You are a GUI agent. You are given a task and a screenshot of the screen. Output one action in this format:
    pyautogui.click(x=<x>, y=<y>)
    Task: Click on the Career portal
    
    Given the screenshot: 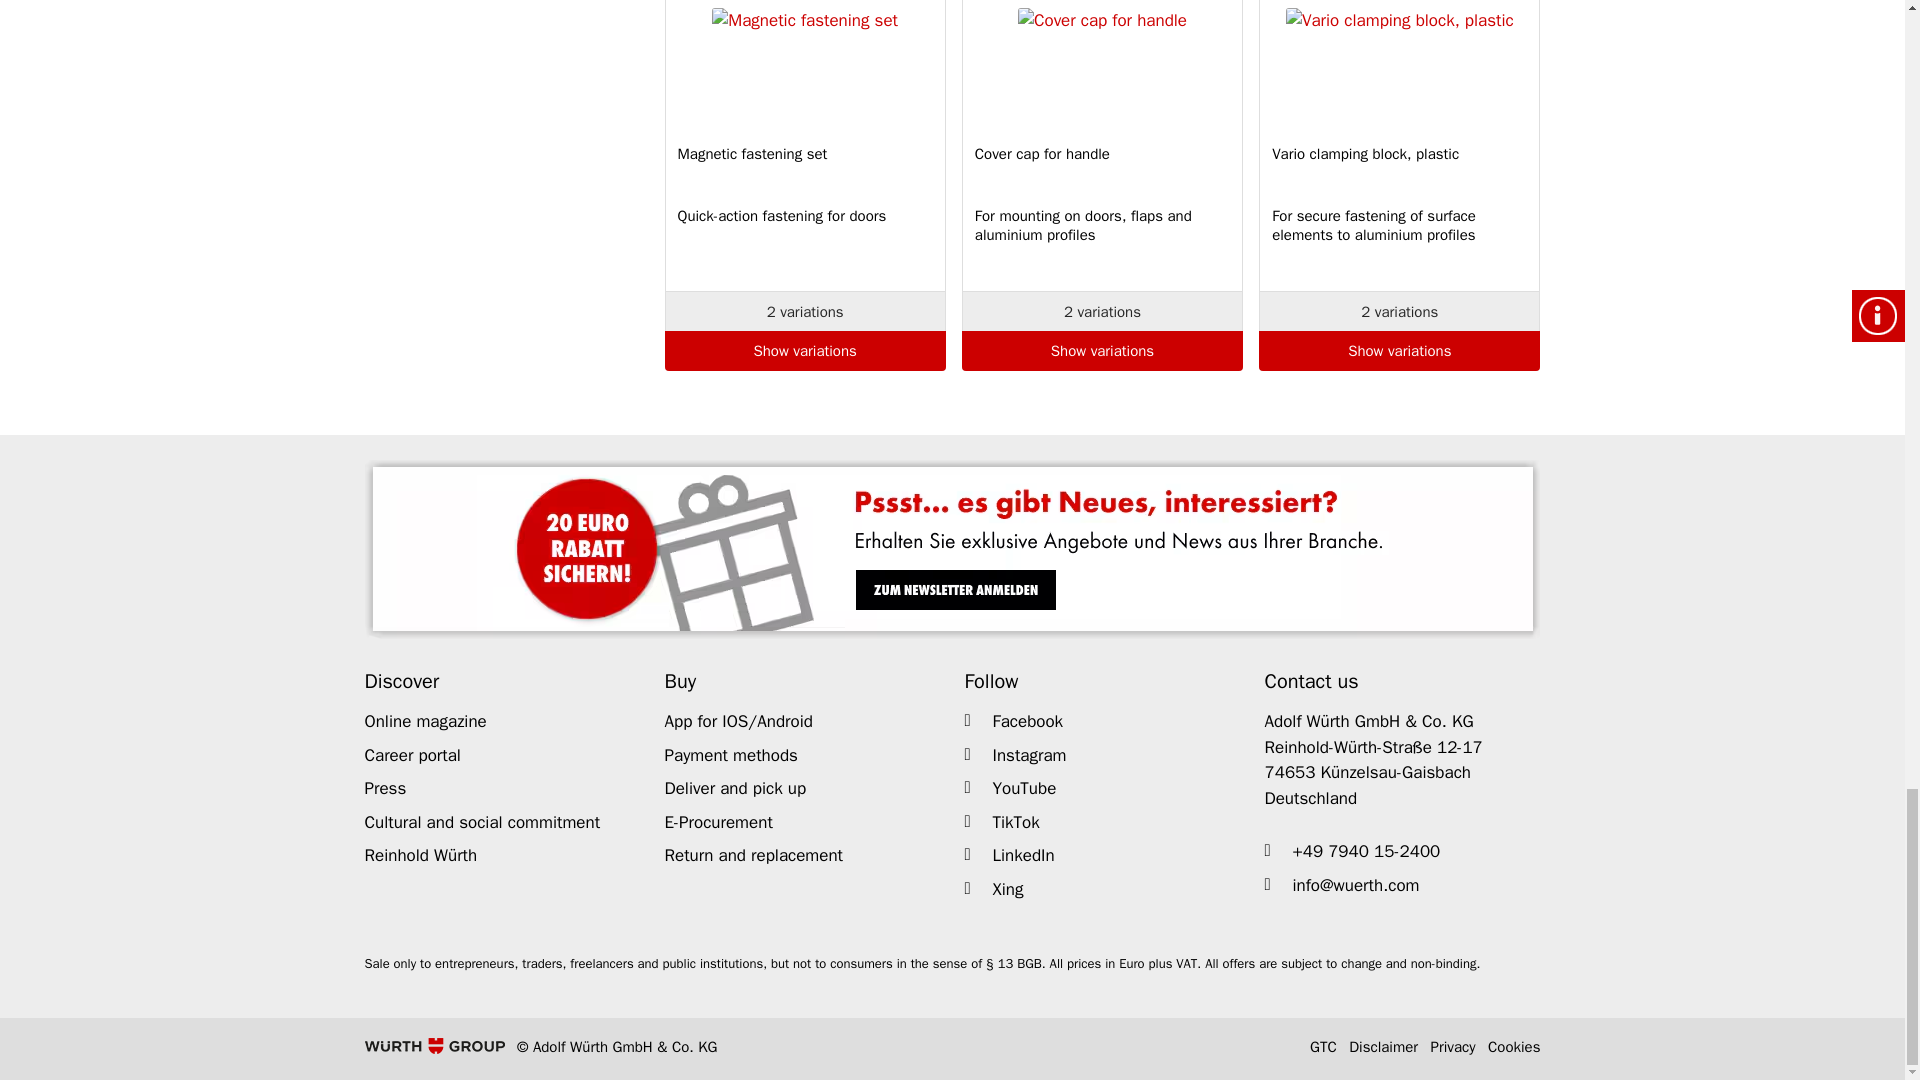 What is the action you would take?
    pyautogui.click(x=412, y=755)
    